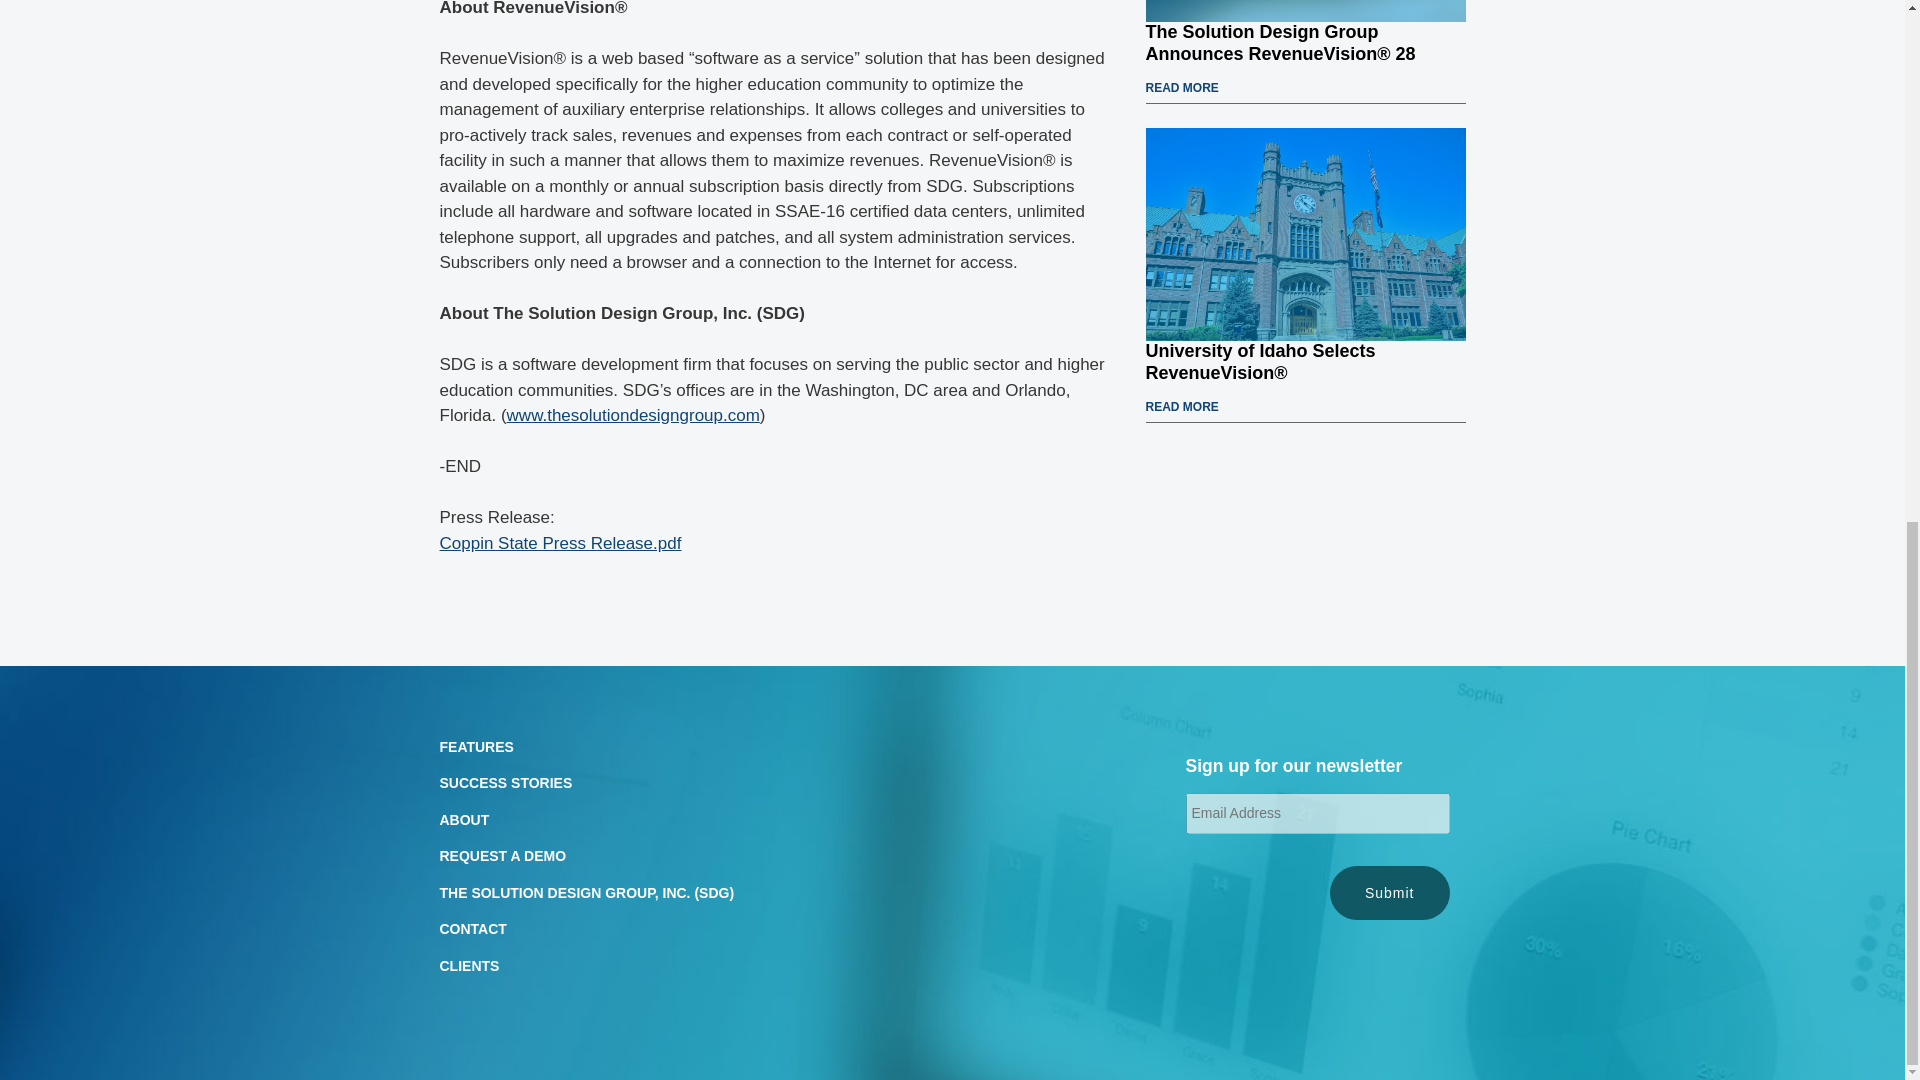 The height and width of the screenshot is (1080, 1920). What do you see at coordinates (633, 416) in the screenshot?
I see `www.thesolutiondesigngroup.com` at bounding box center [633, 416].